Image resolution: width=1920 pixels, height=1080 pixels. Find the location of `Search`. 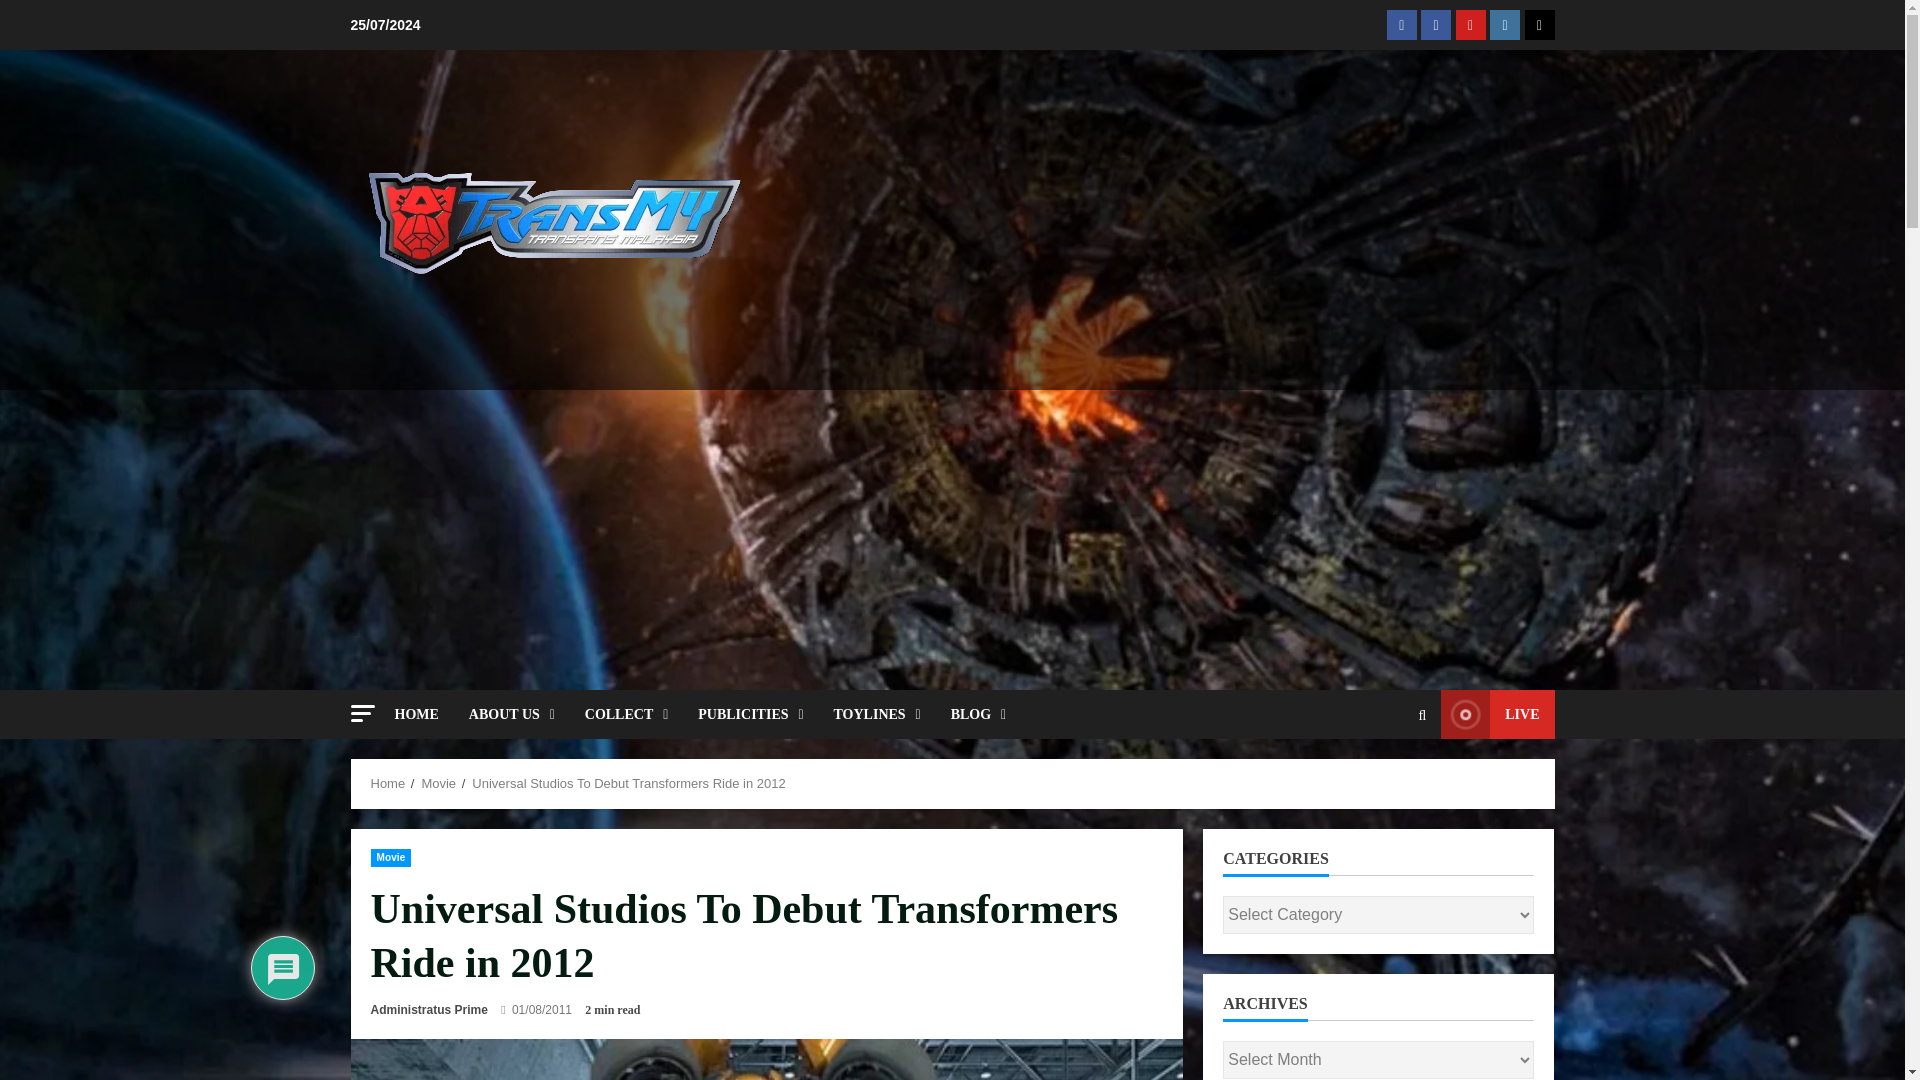

Search is located at coordinates (1422, 714).